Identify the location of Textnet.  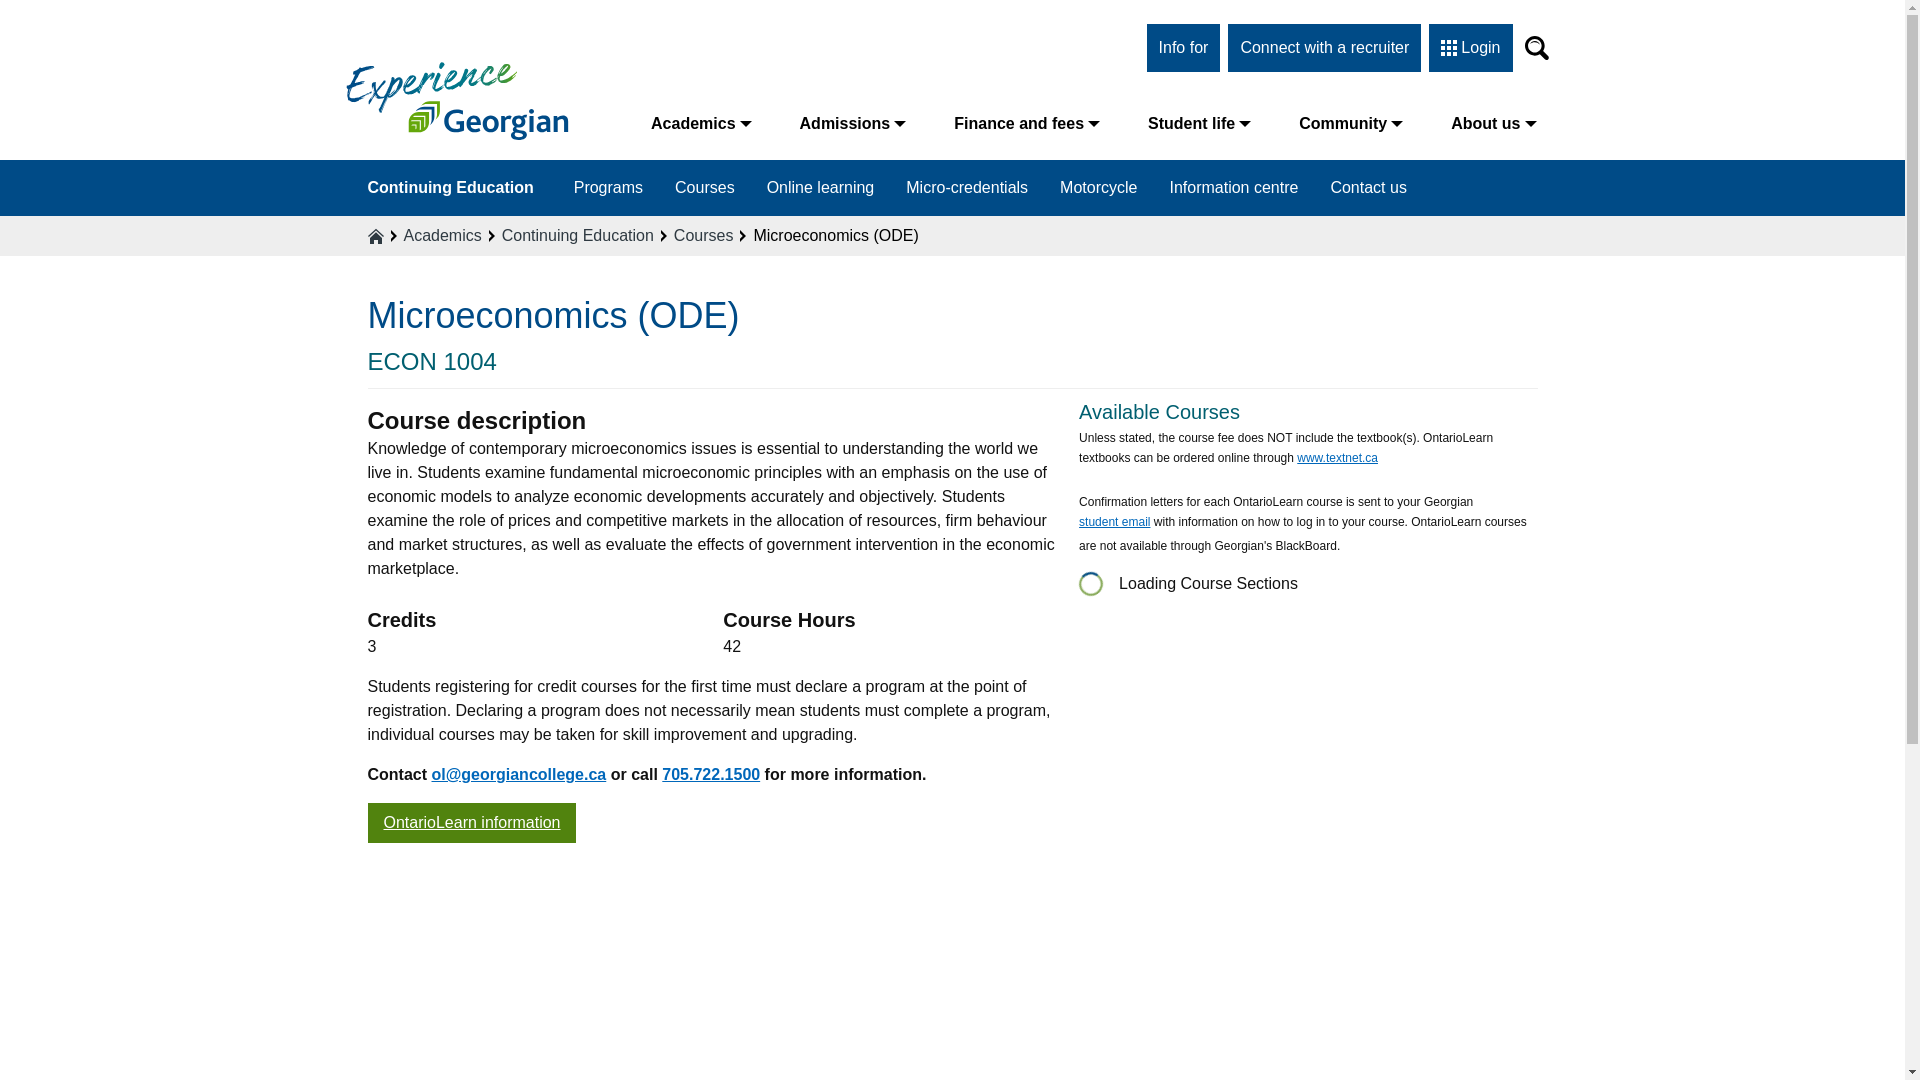
(1338, 460).